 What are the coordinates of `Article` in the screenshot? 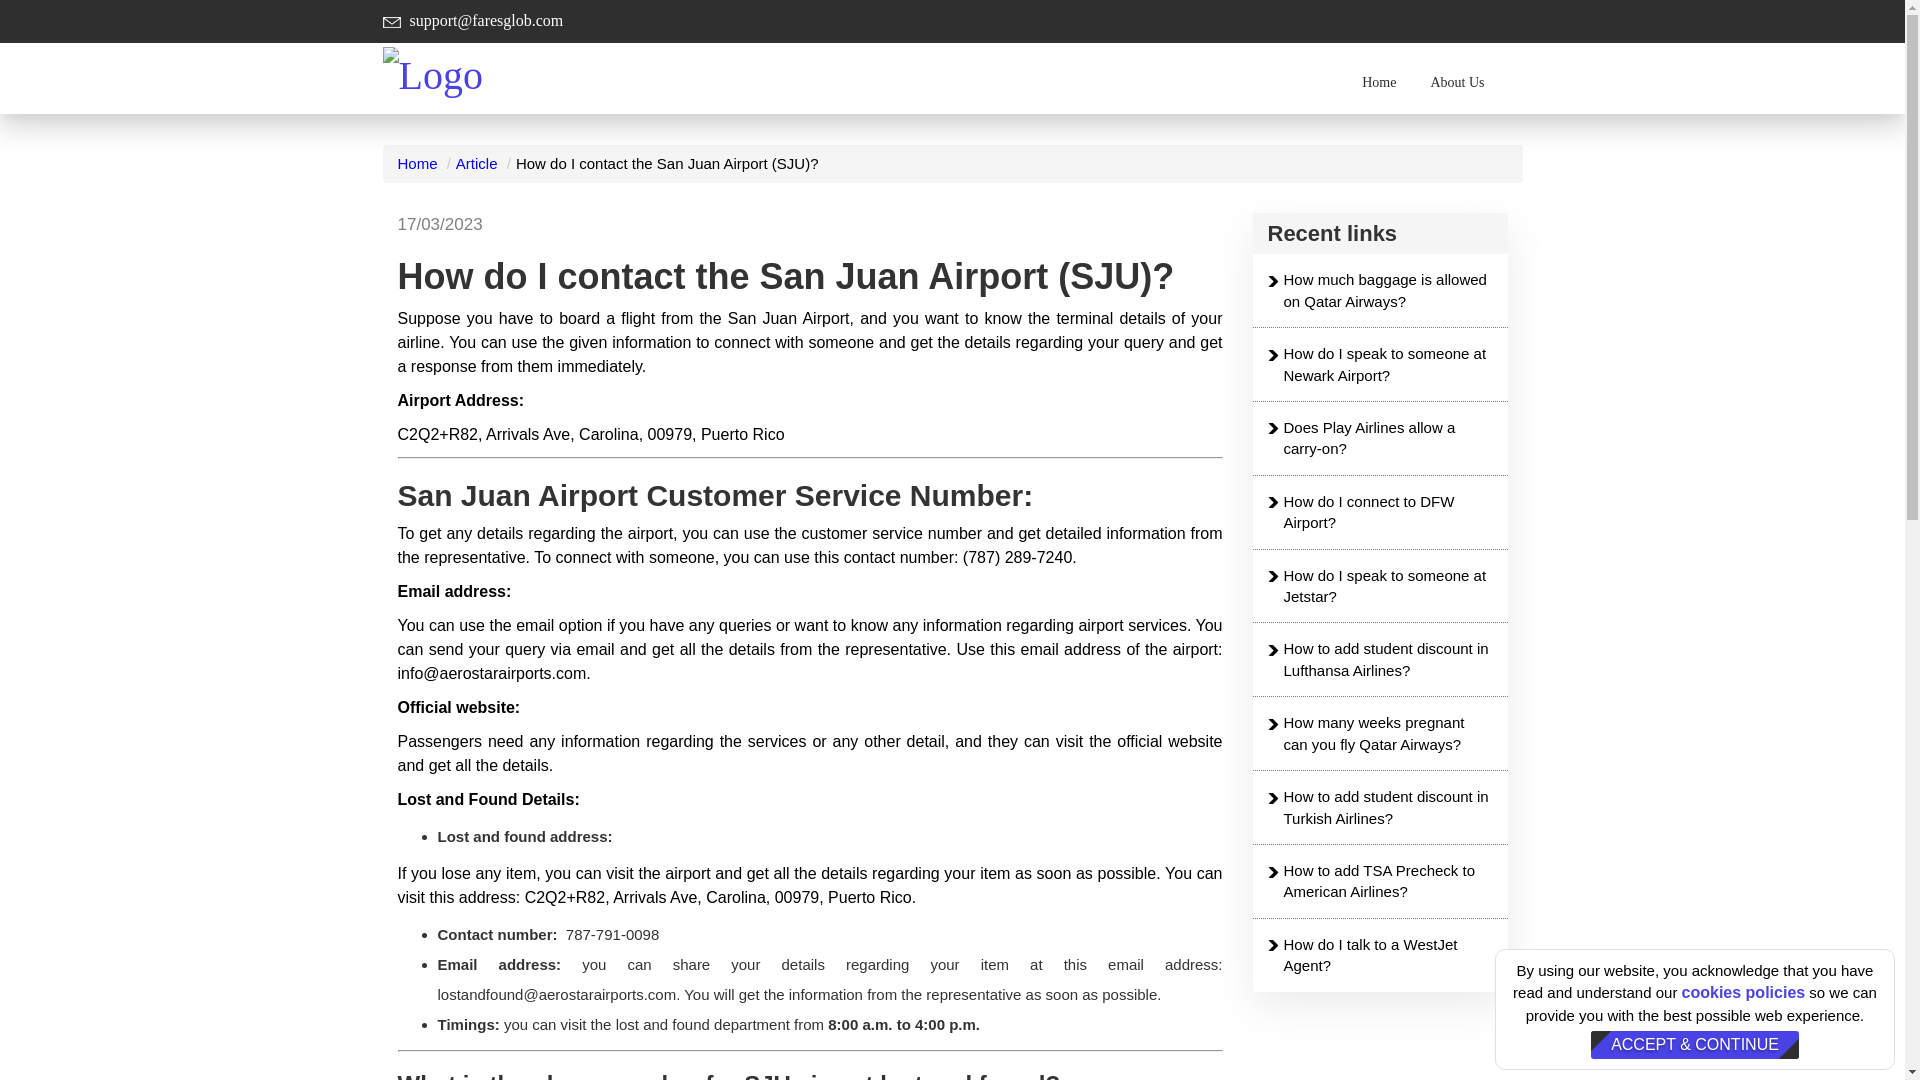 It's located at (476, 163).